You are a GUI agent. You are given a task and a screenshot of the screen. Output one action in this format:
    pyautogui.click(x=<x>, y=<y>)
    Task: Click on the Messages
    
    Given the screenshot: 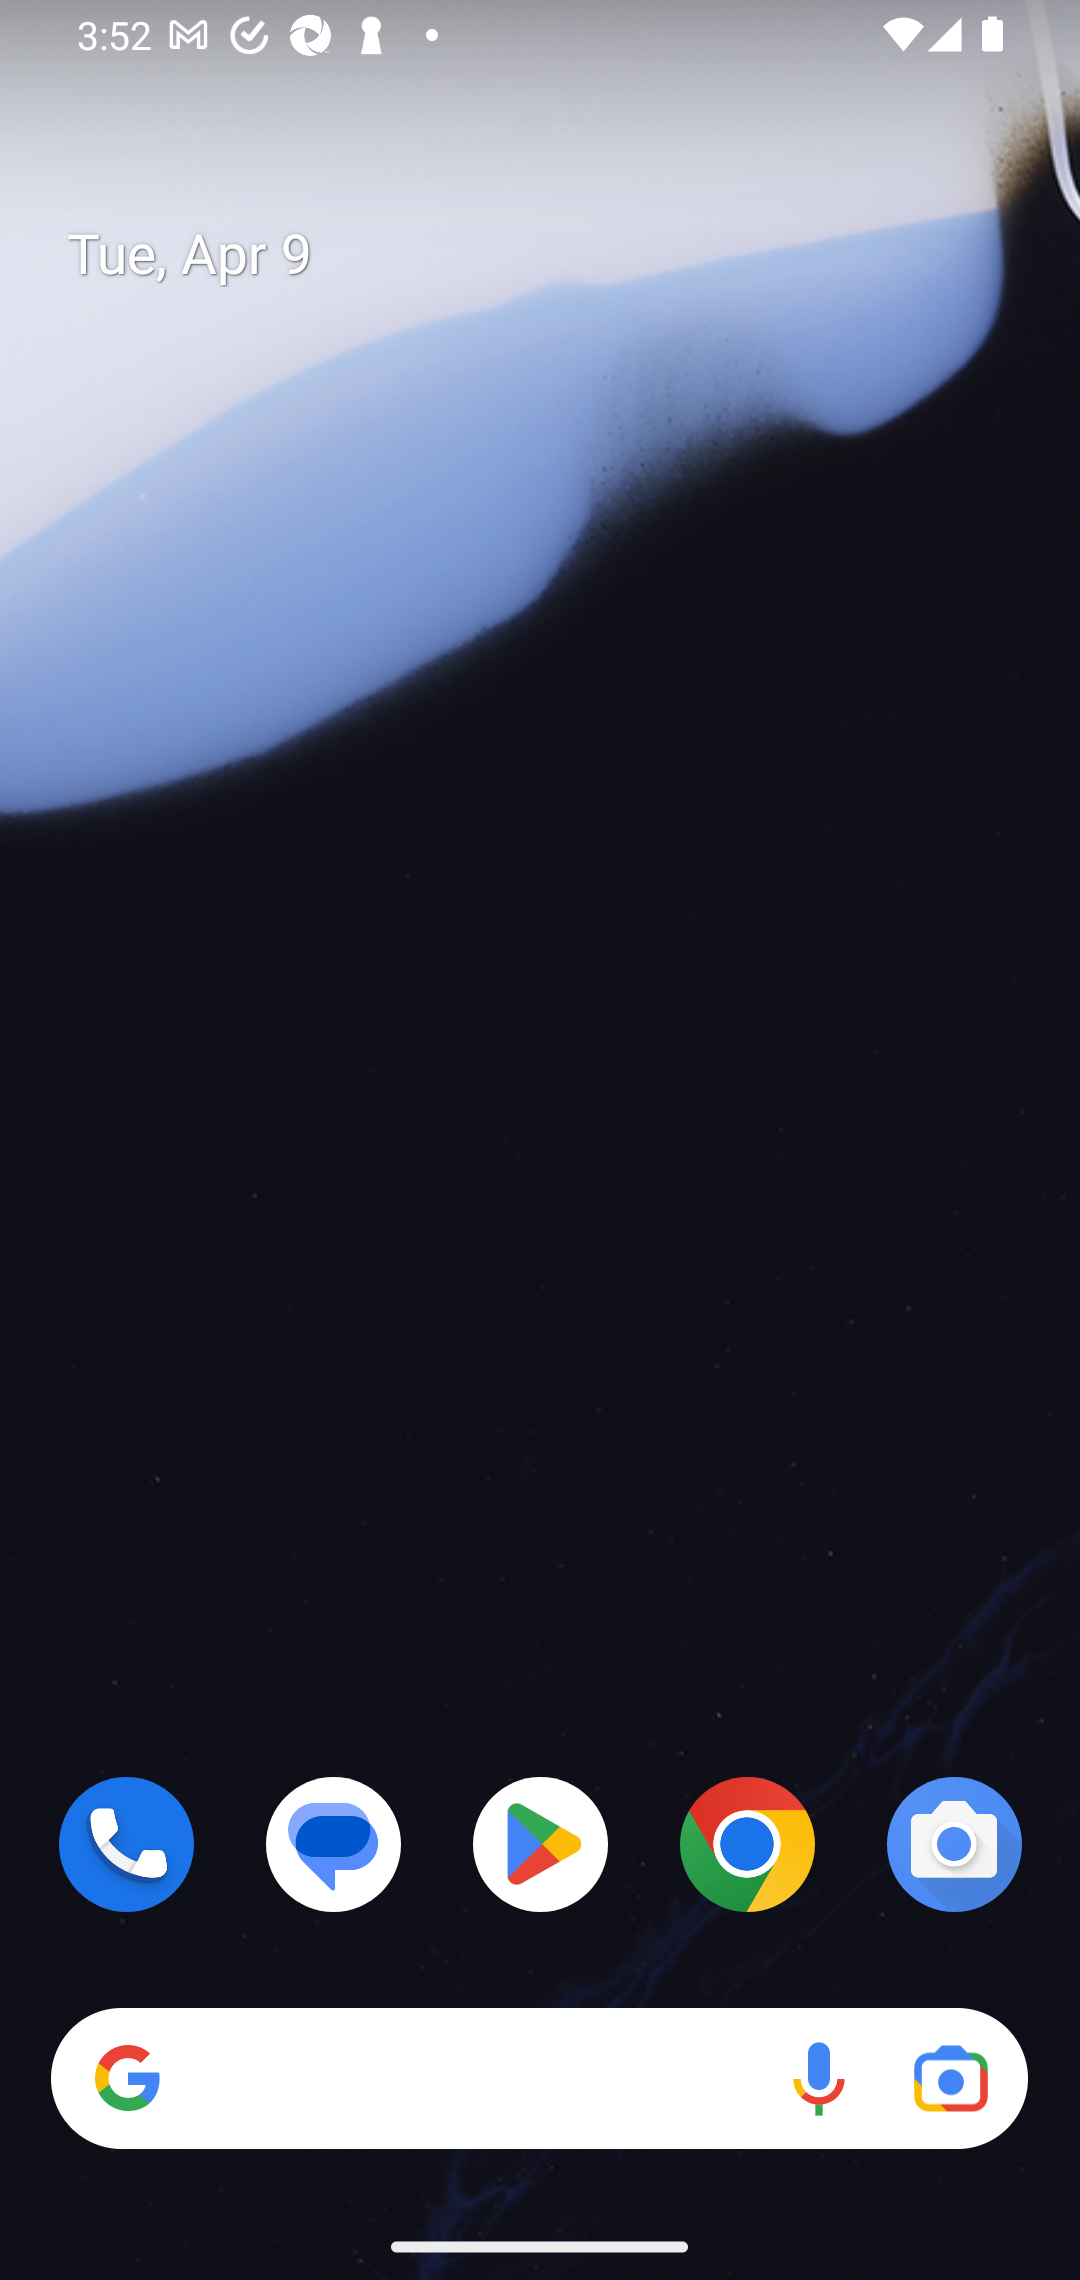 What is the action you would take?
    pyautogui.click(x=334, y=1844)
    